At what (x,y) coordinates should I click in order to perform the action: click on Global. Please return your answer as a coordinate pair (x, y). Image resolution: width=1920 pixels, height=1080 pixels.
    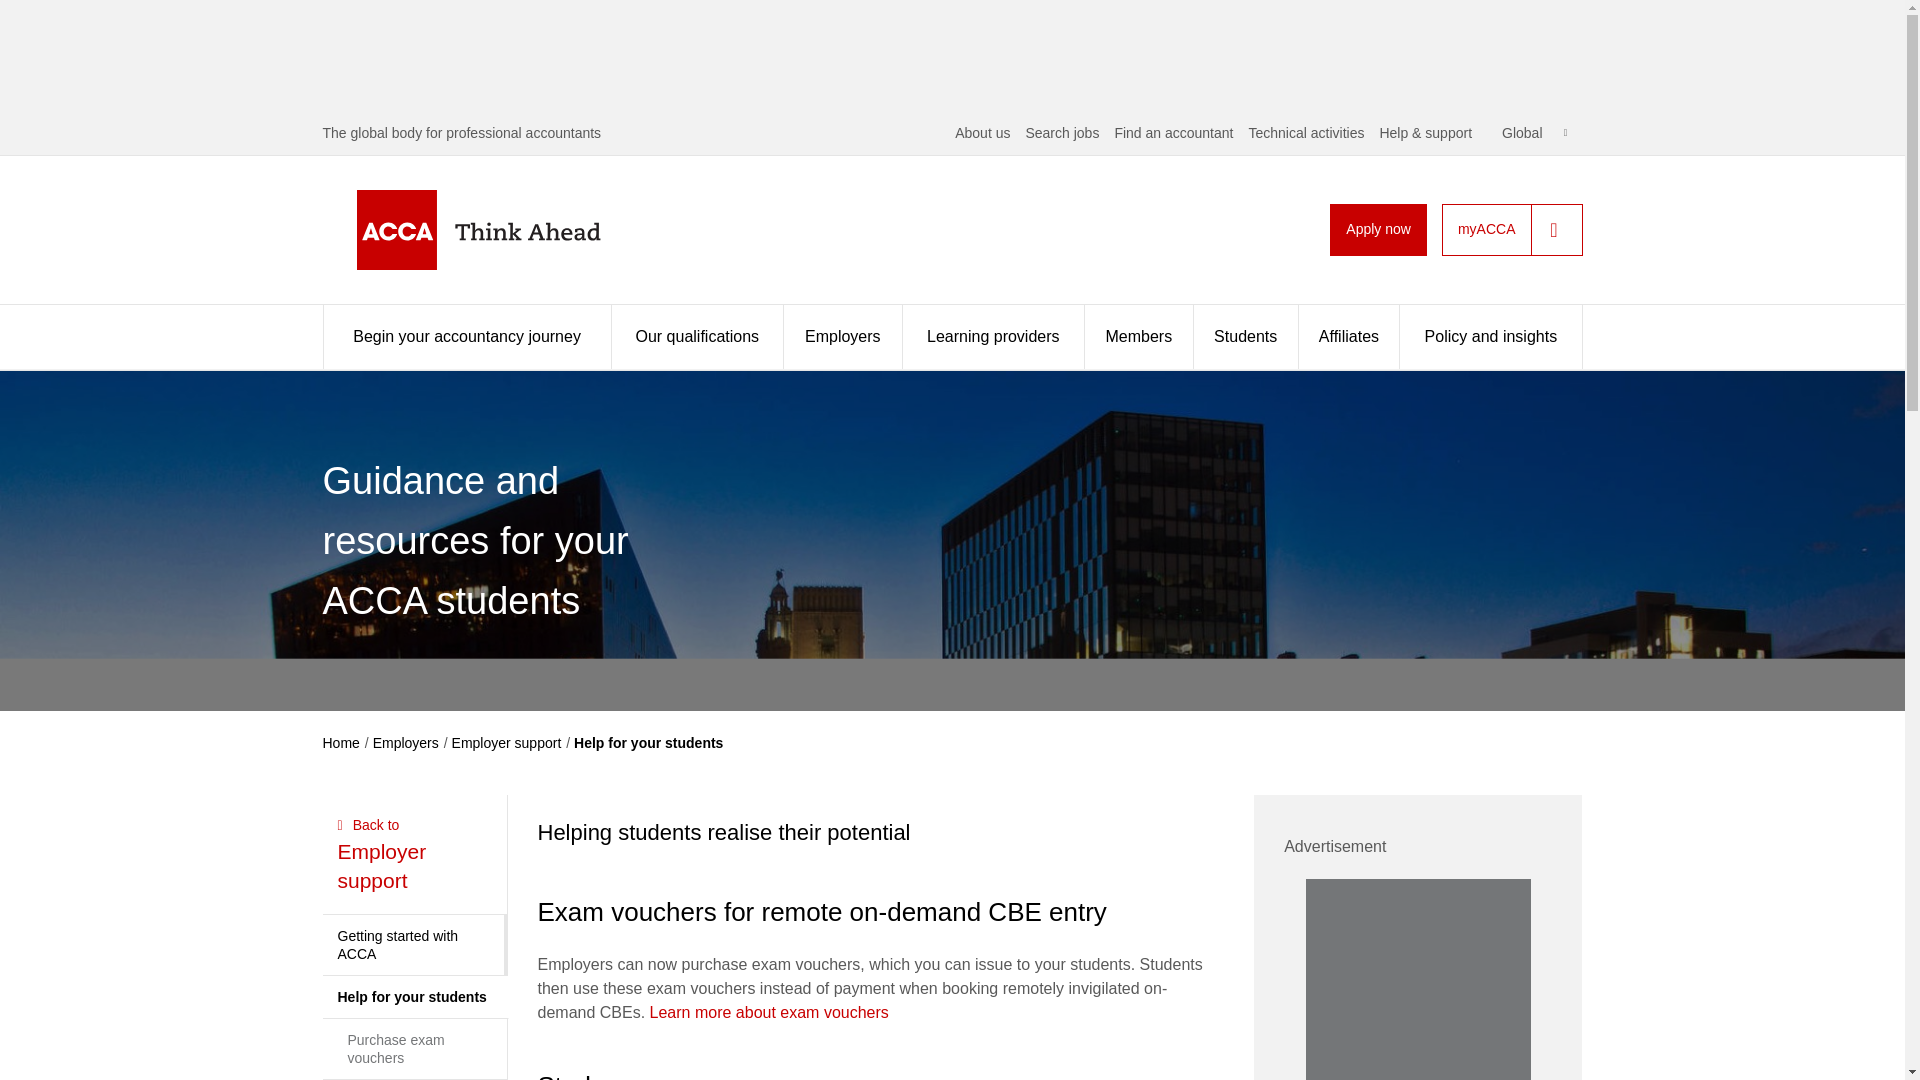
    Looking at the image, I should click on (1534, 133).